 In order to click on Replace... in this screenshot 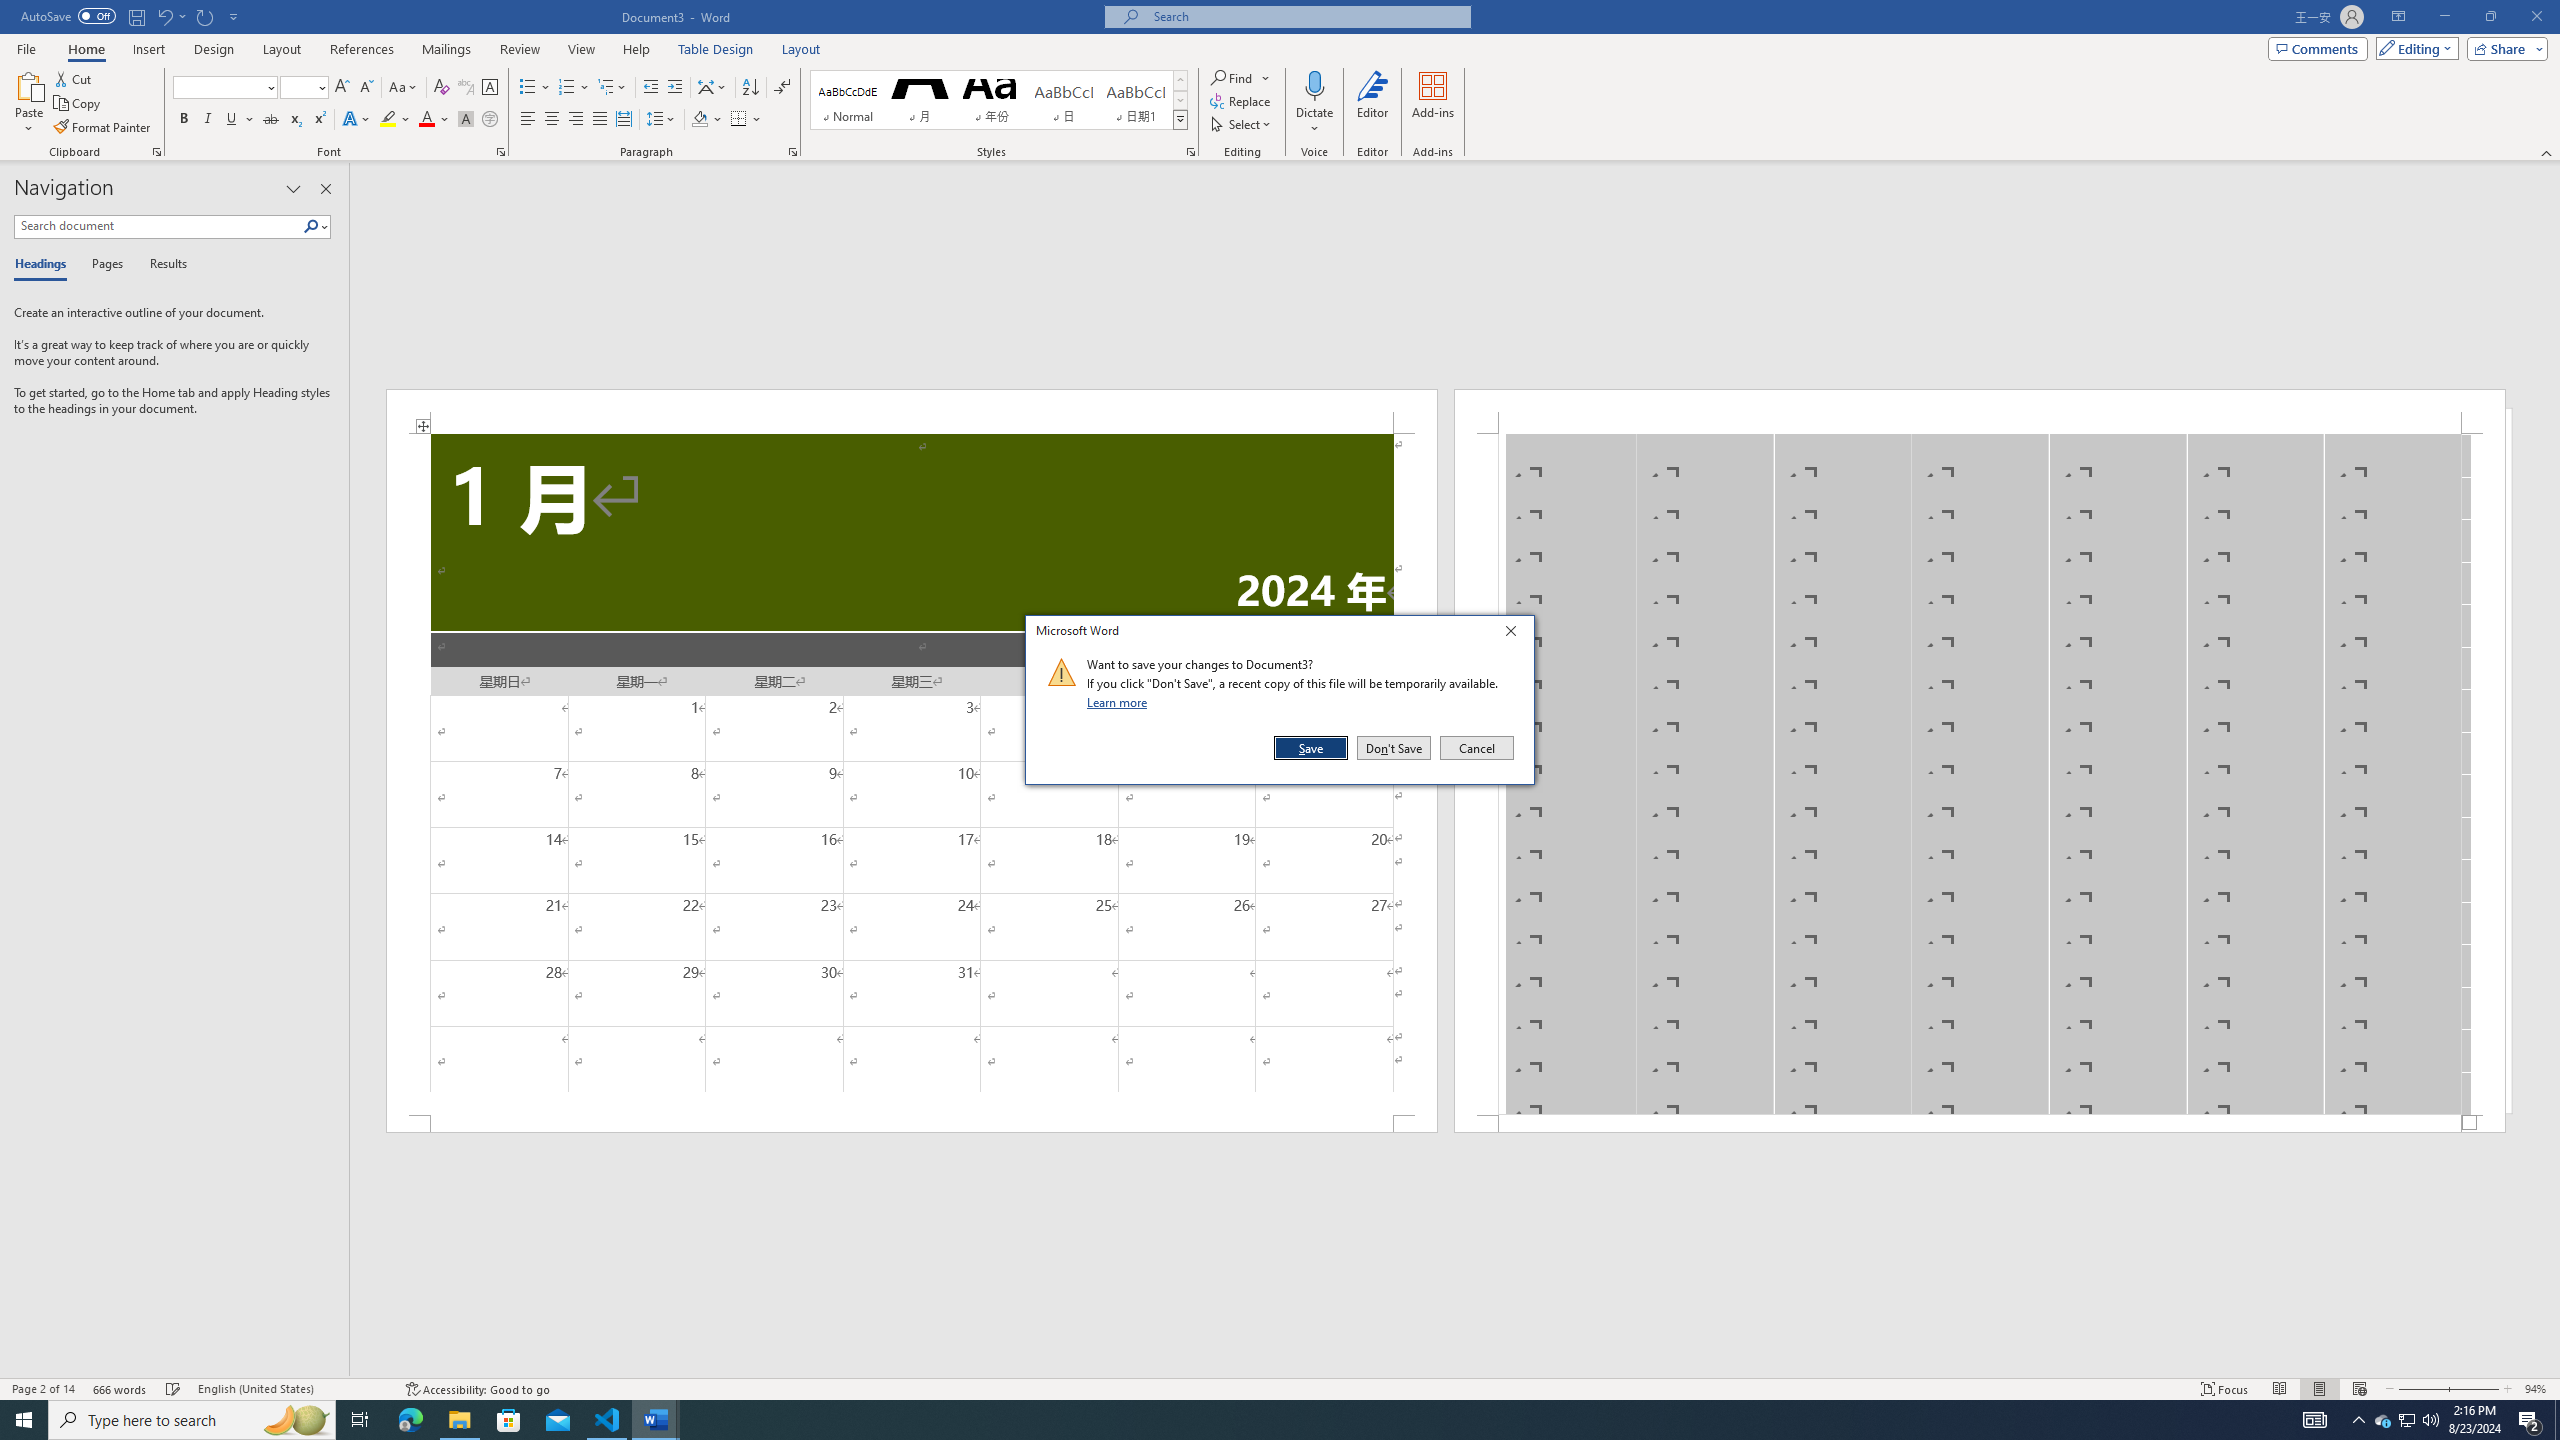, I will do `click(1241, 100)`.